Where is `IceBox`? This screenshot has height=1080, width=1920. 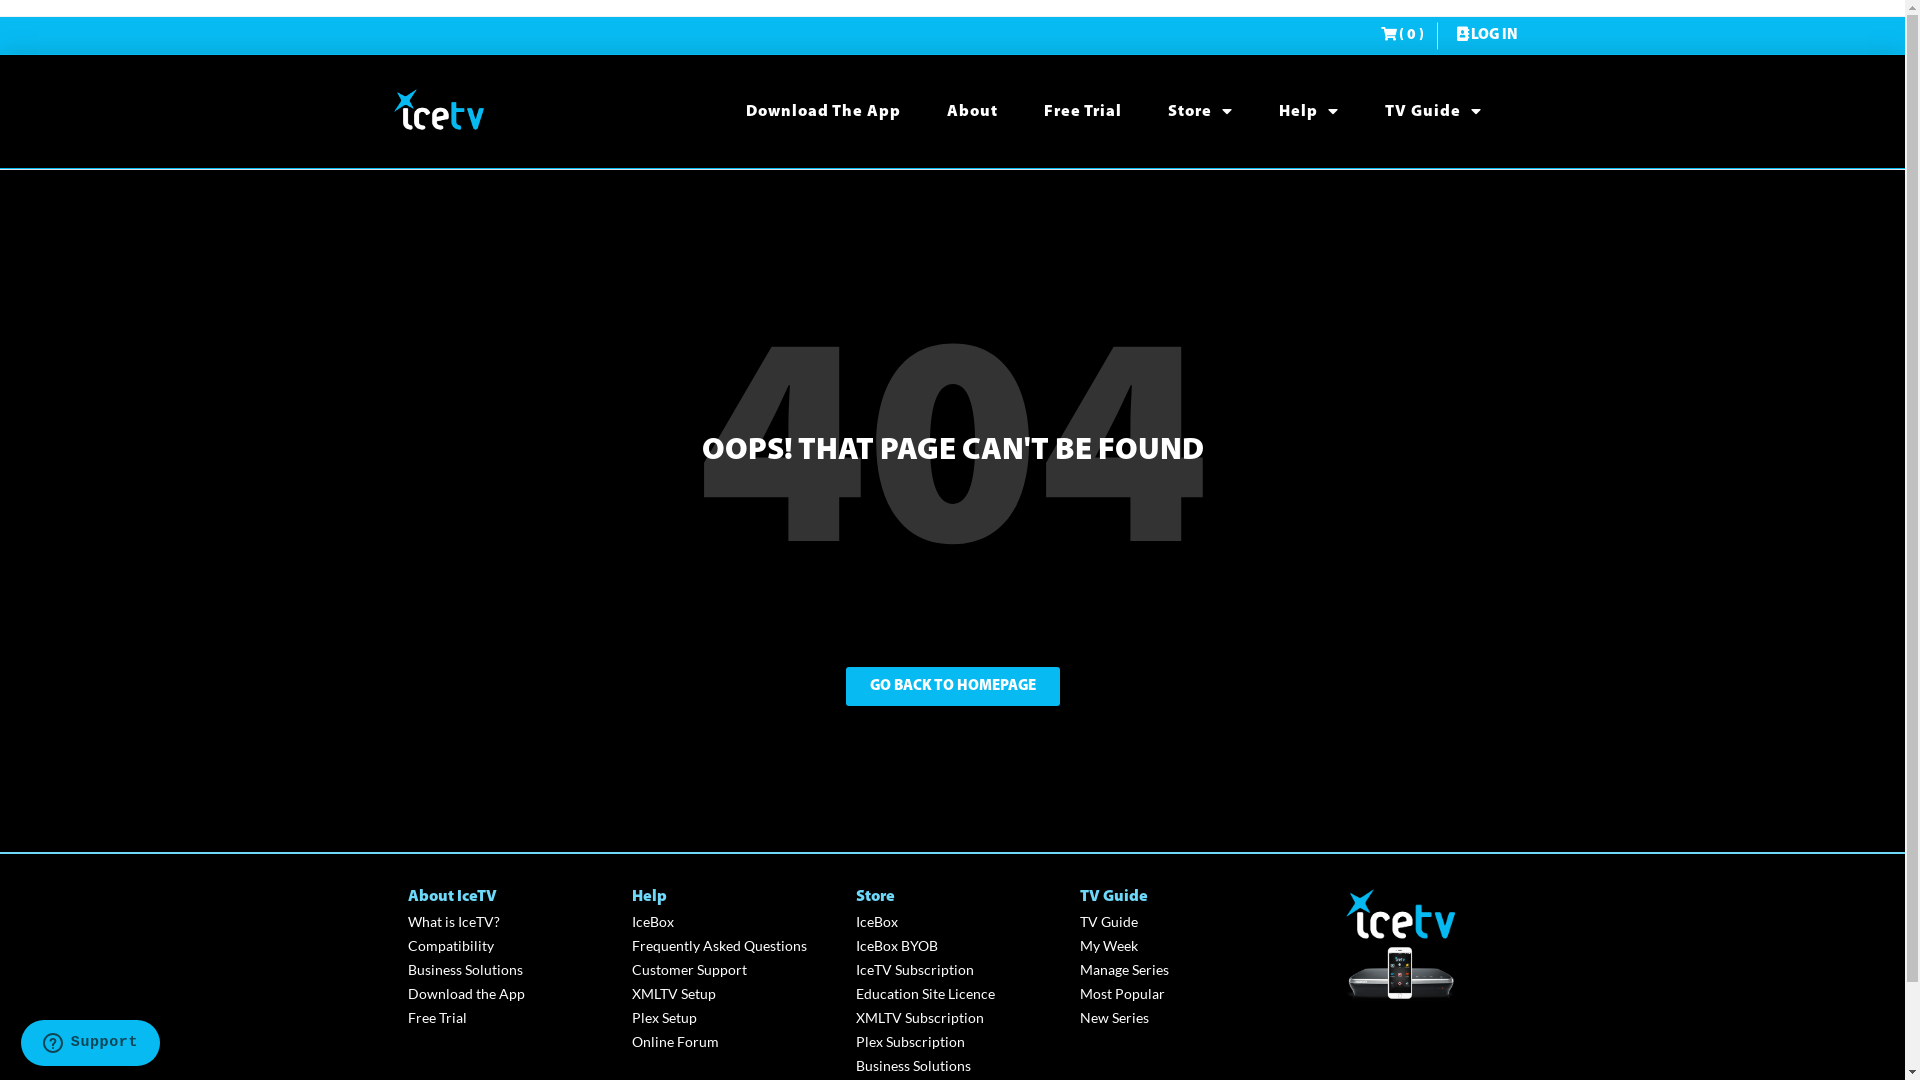 IceBox is located at coordinates (734, 922).